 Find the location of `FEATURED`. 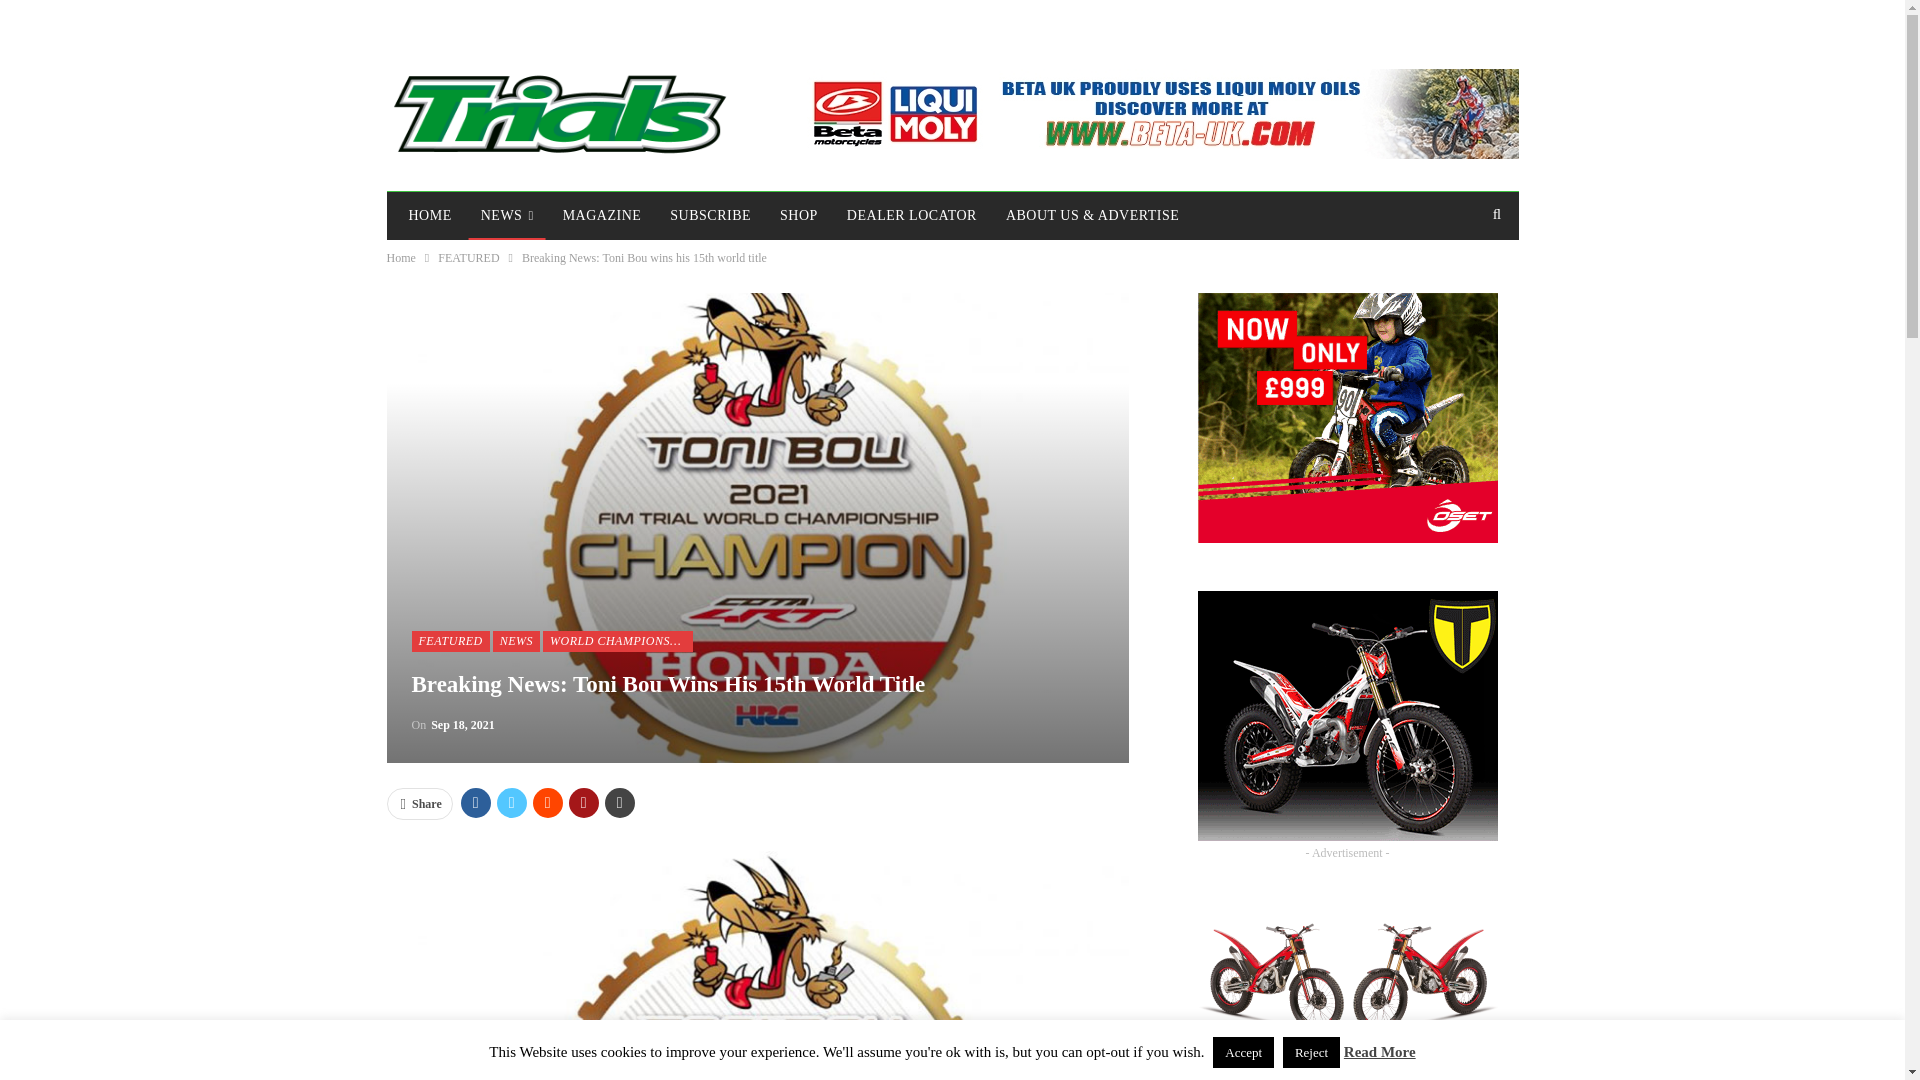

FEATURED is located at coordinates (450, 640).